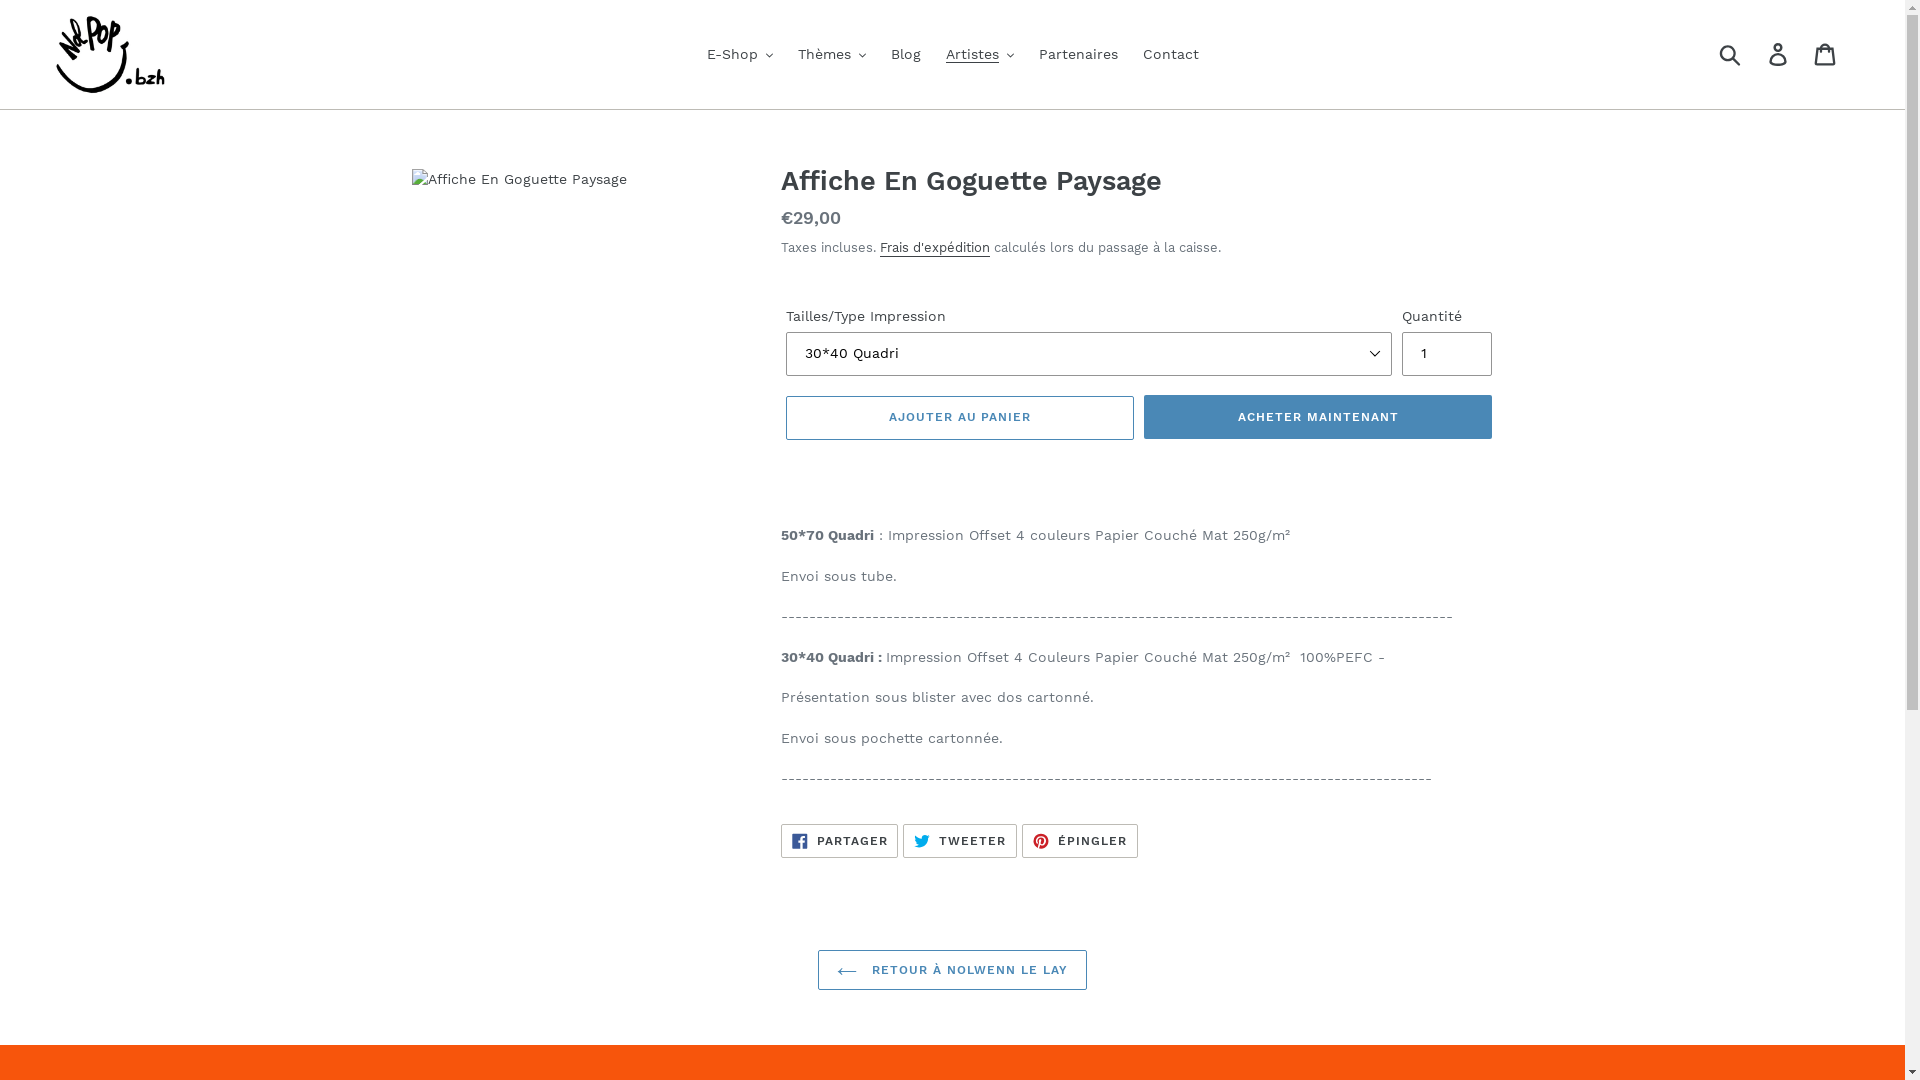 Image resolution: width=1920 pixels, height=1080 pixels. What do you see at coordinates (1732, 54) in the screenshot?
I see `Soumettre` at bounding box center [1732, 54].